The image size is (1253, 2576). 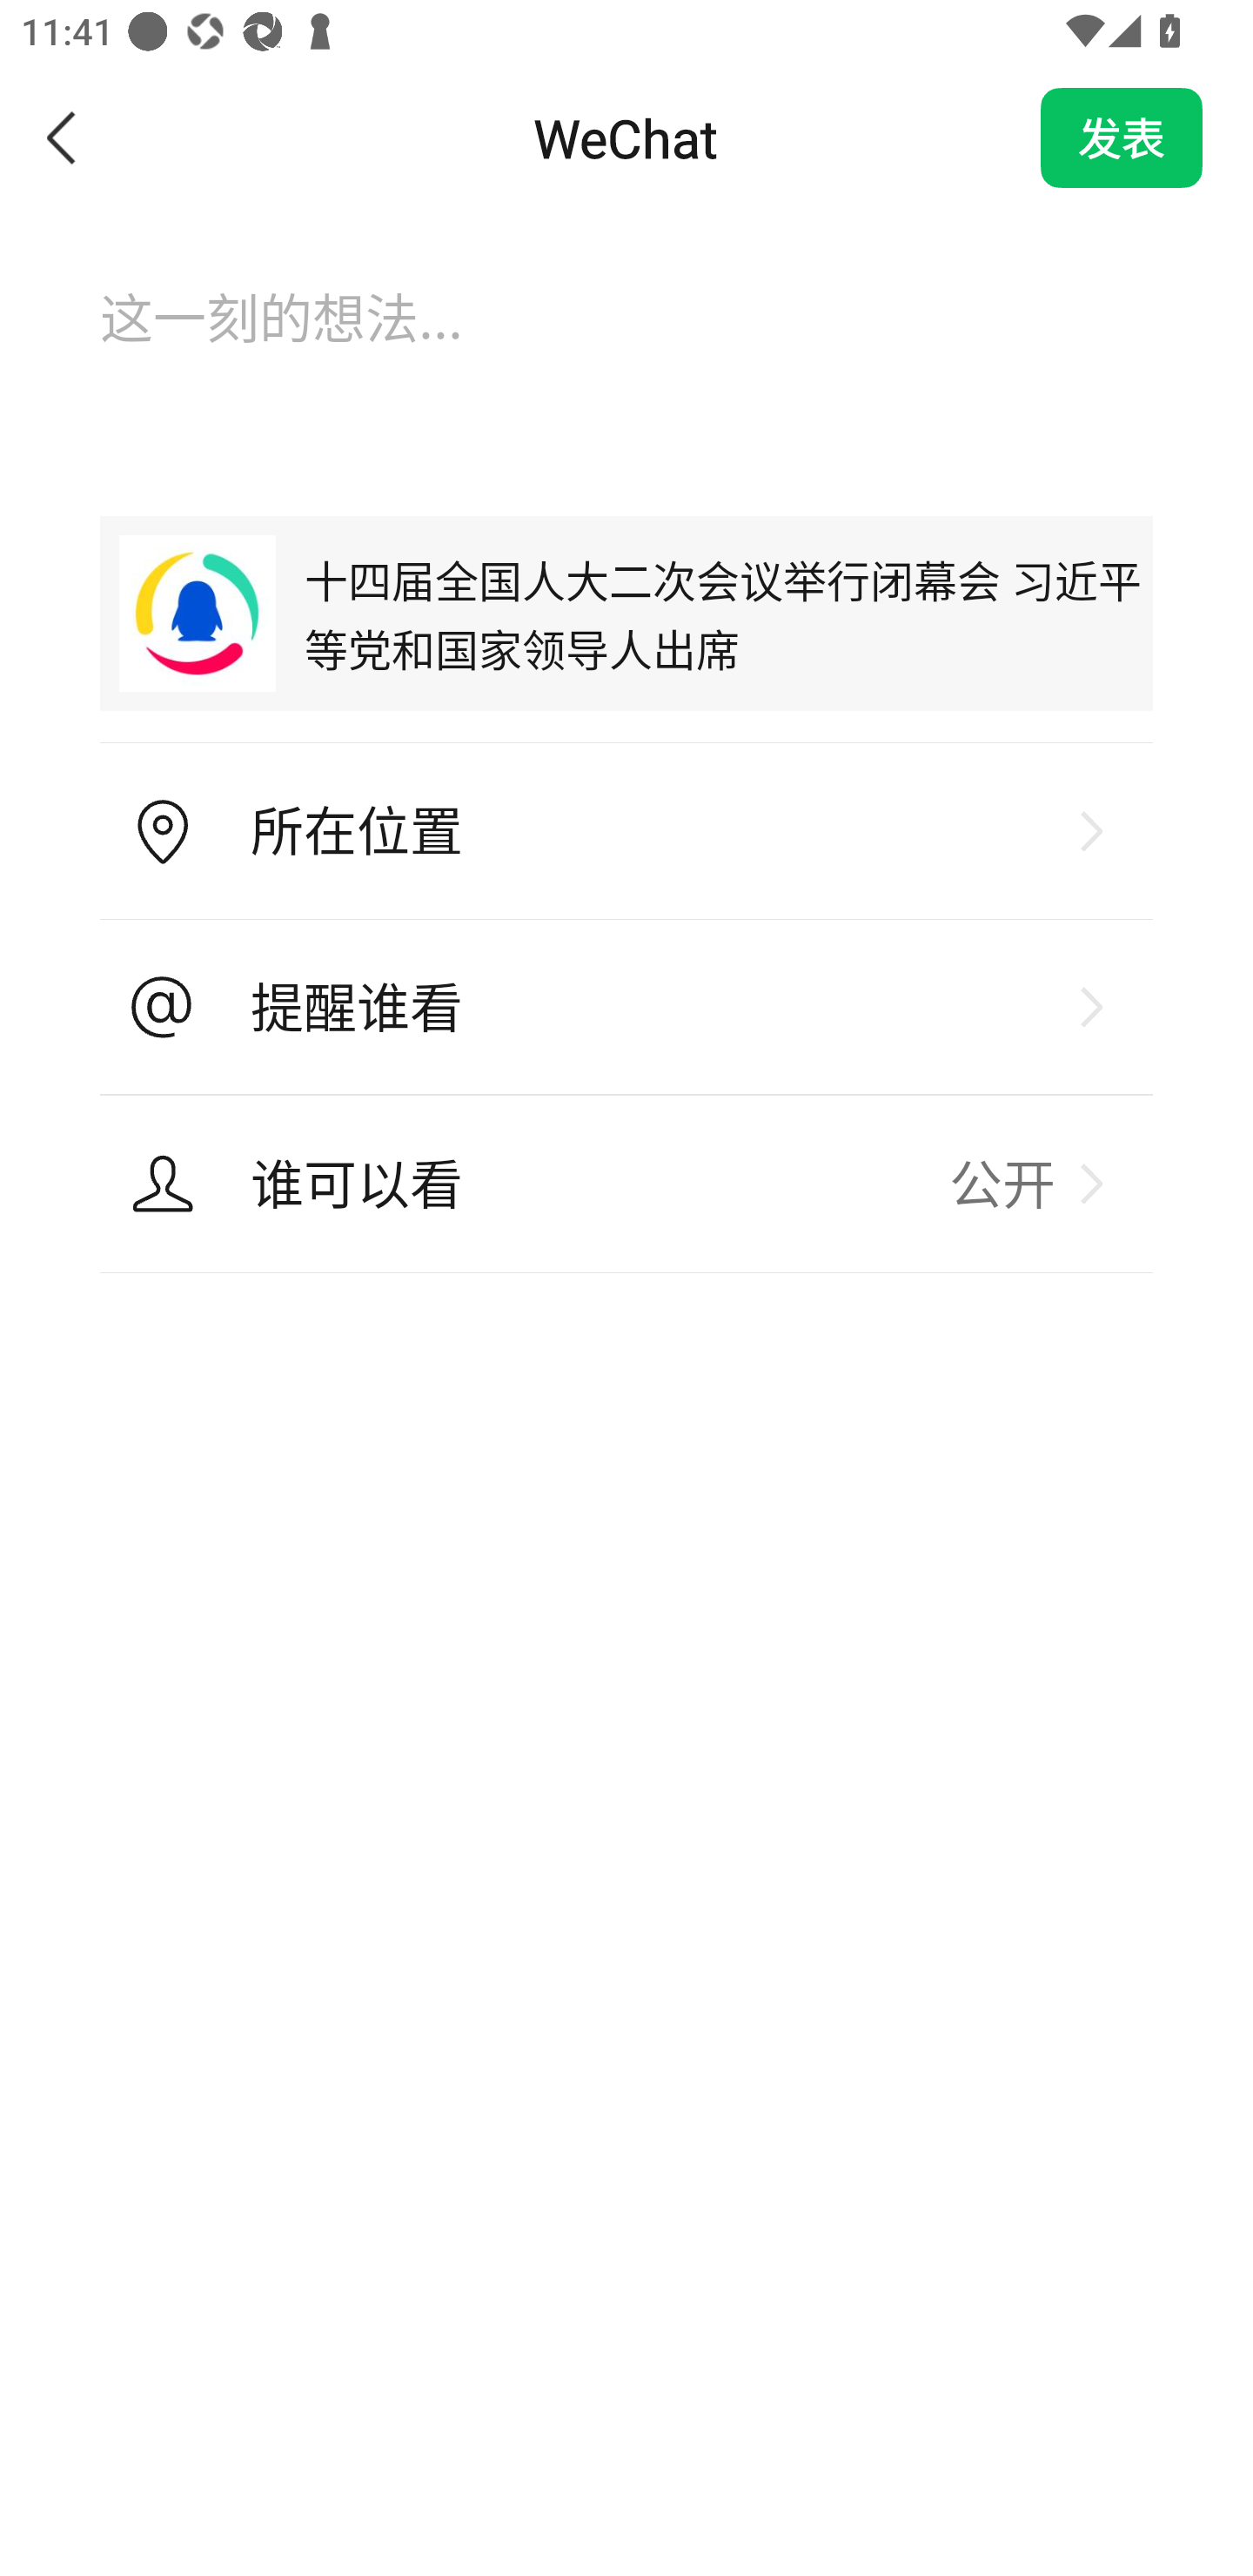 What do you see at coordinates (626, 1184) in the screenshot?
I see `谁可以看 公开` at bounding box center [626, 1184].